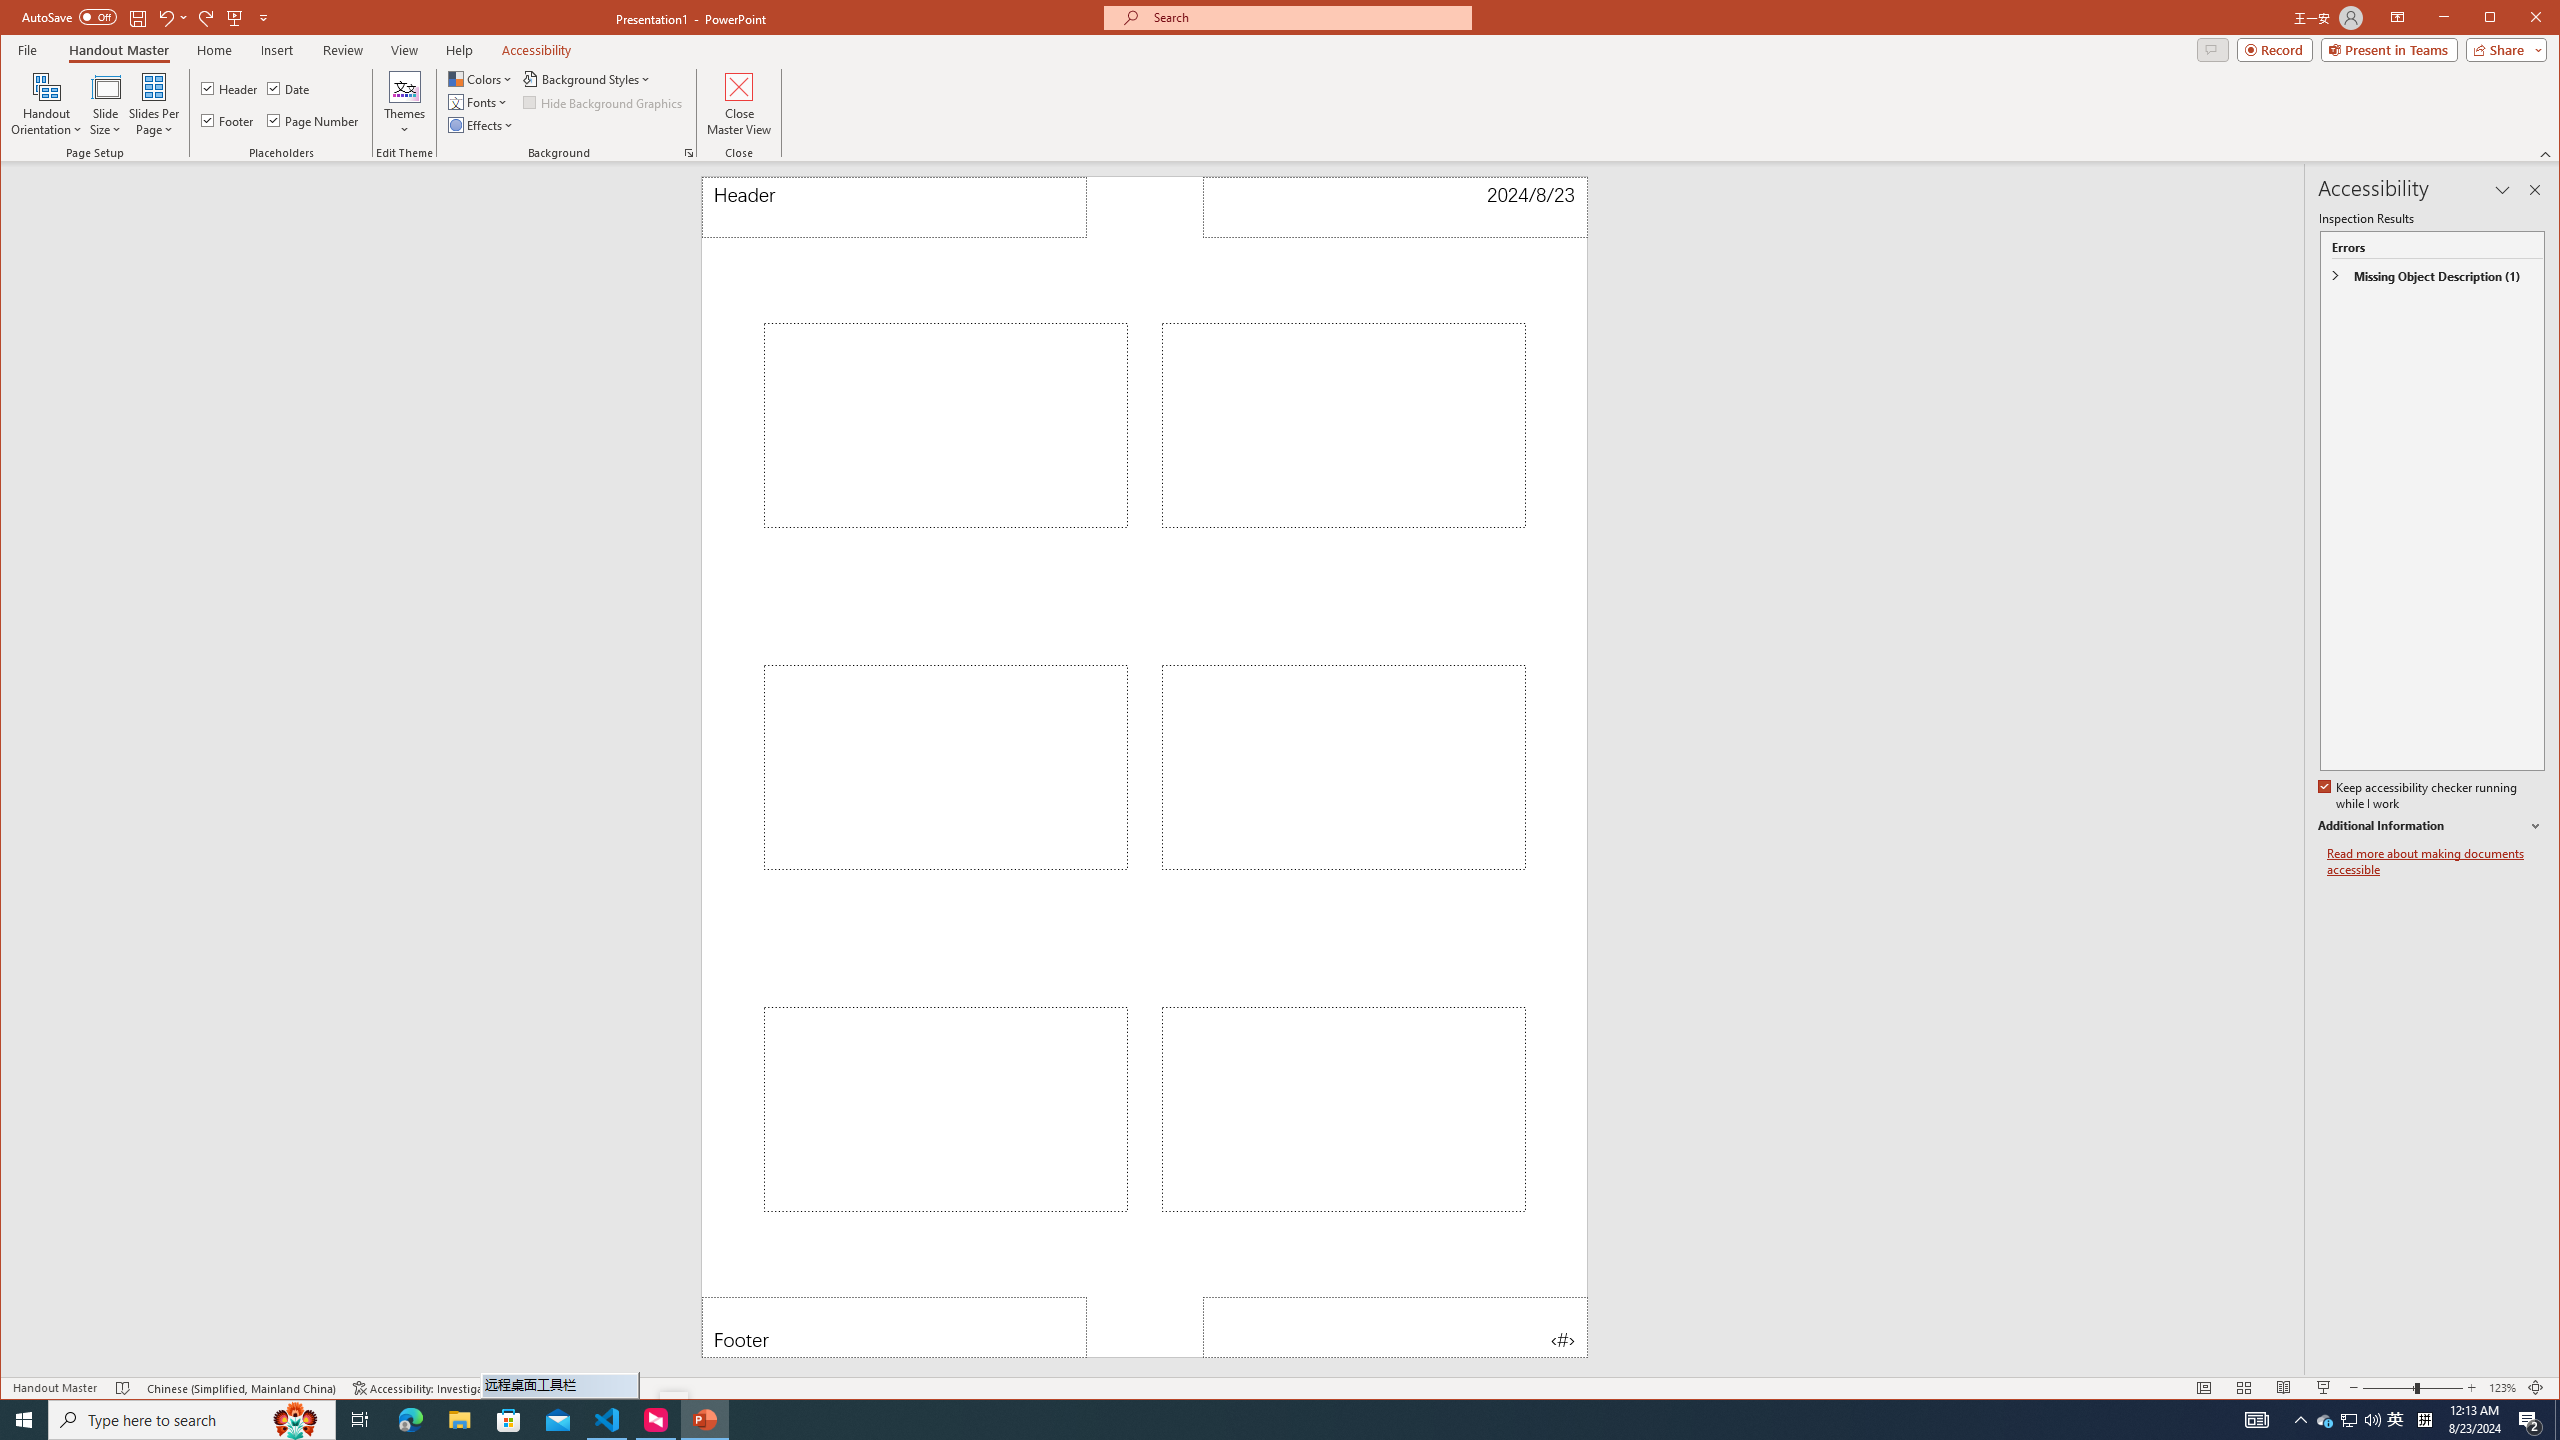 Image resolution: width=2560 pixels, height=1440 pixels. Describe the element at coordinates (2502, 1388) in the screenshot. I see `Zoom 123%` at that location.